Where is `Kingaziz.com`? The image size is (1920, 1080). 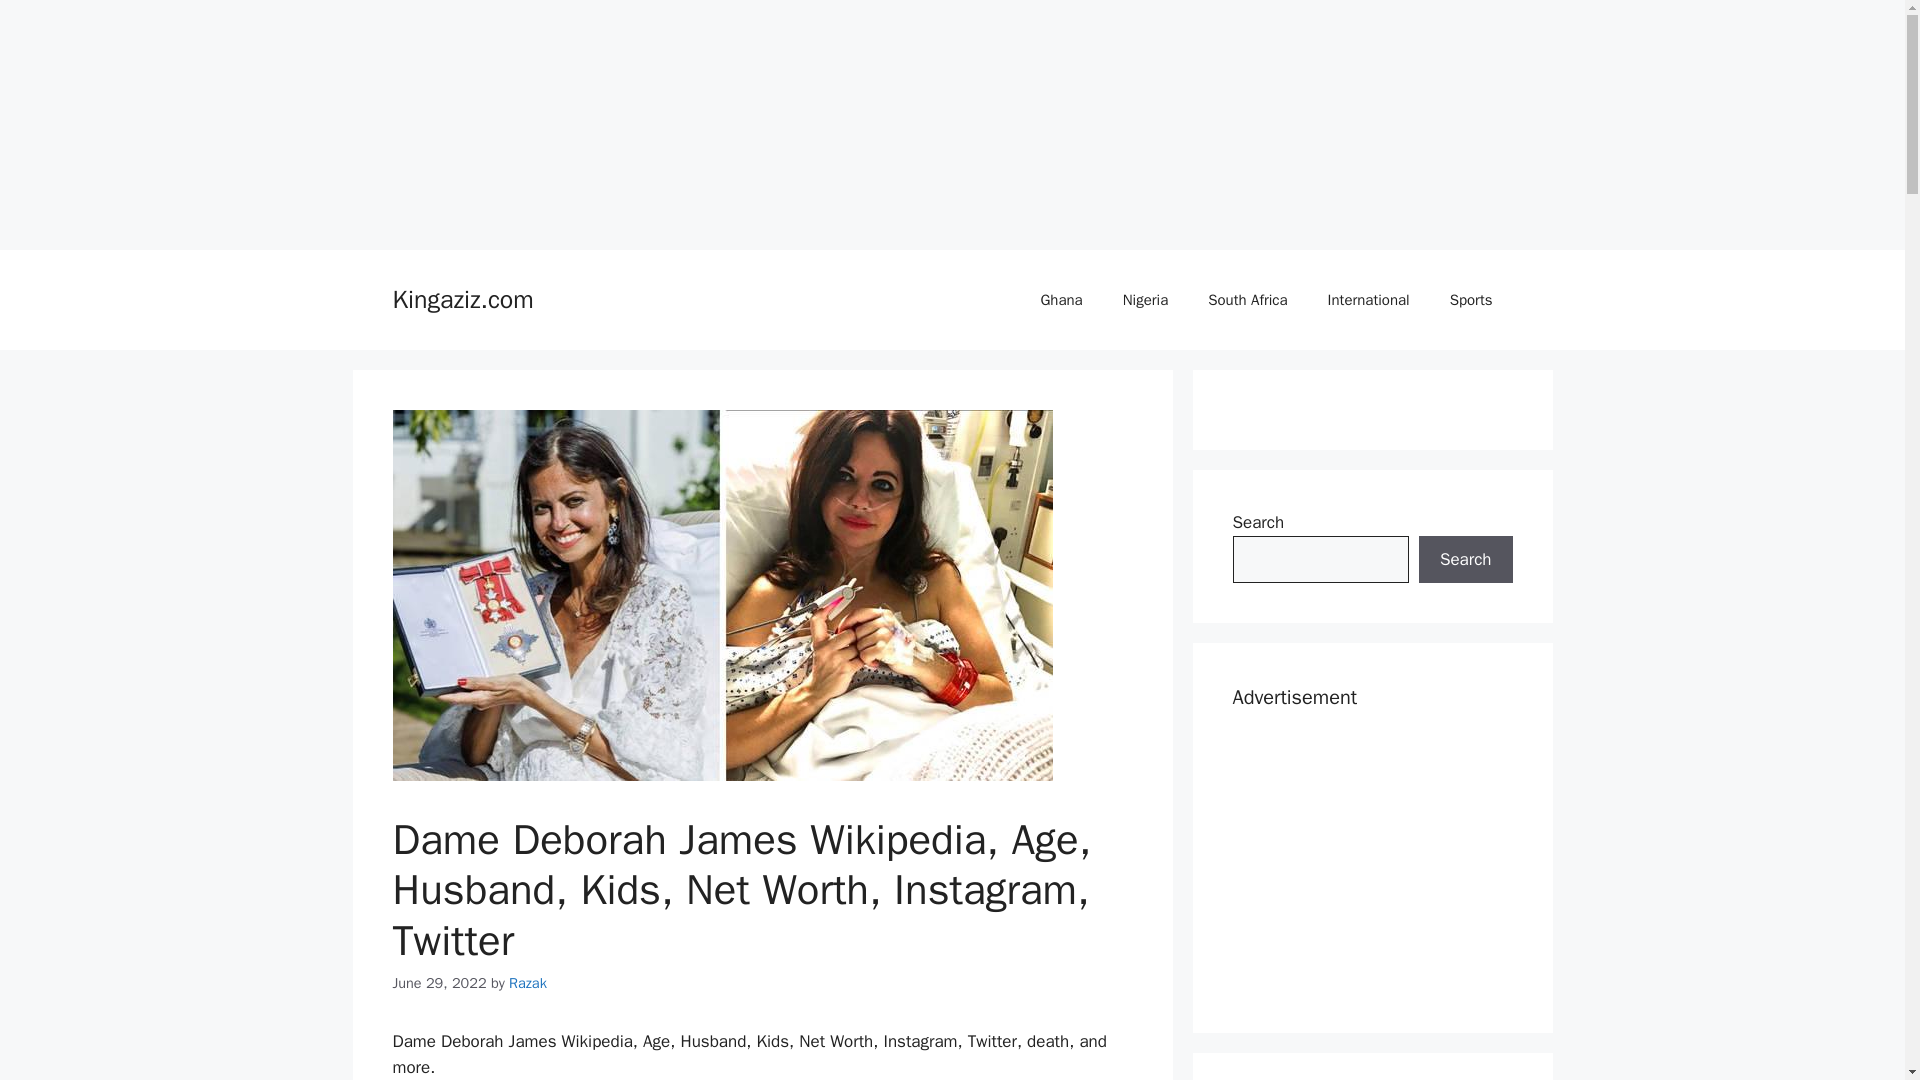 Kingaziz.com is located at coordinates (462, 300).